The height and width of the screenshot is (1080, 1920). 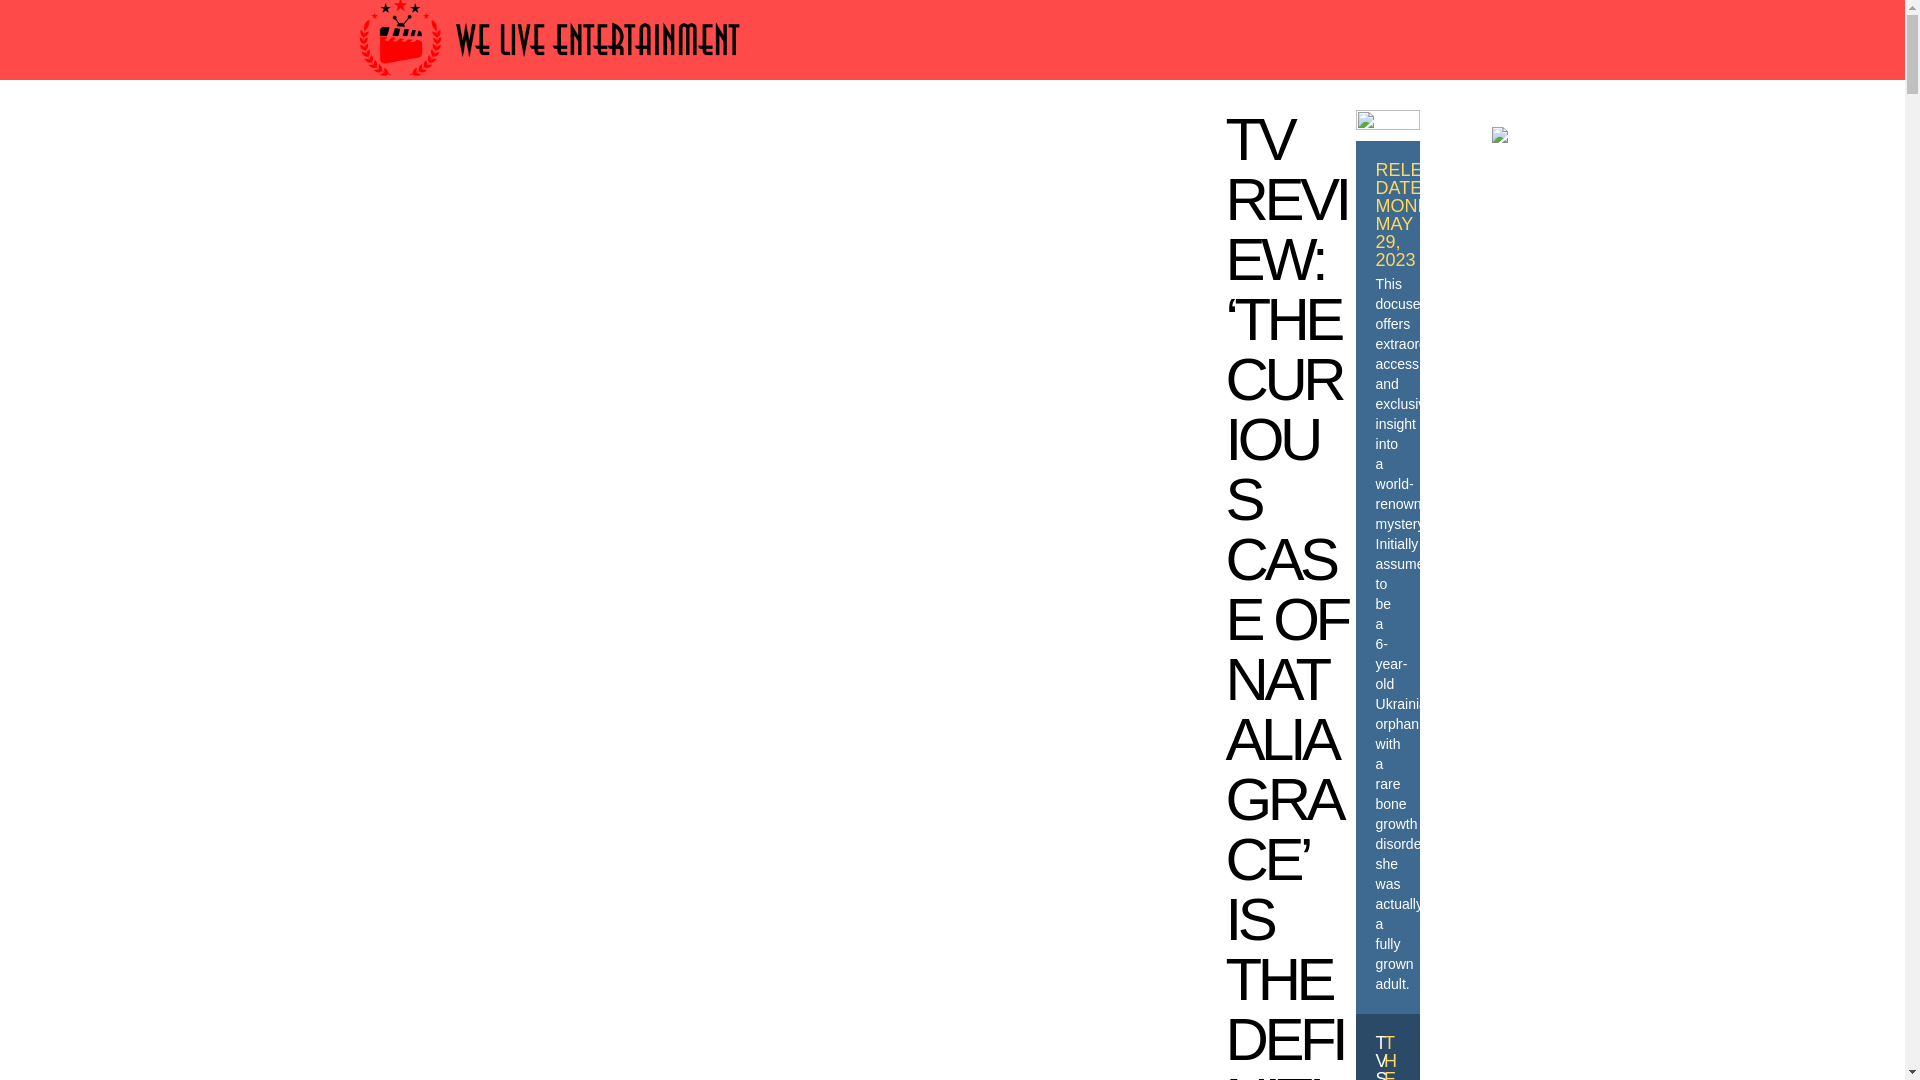 I want to click on WE LIVE FILM, so click(x=716, y=136).